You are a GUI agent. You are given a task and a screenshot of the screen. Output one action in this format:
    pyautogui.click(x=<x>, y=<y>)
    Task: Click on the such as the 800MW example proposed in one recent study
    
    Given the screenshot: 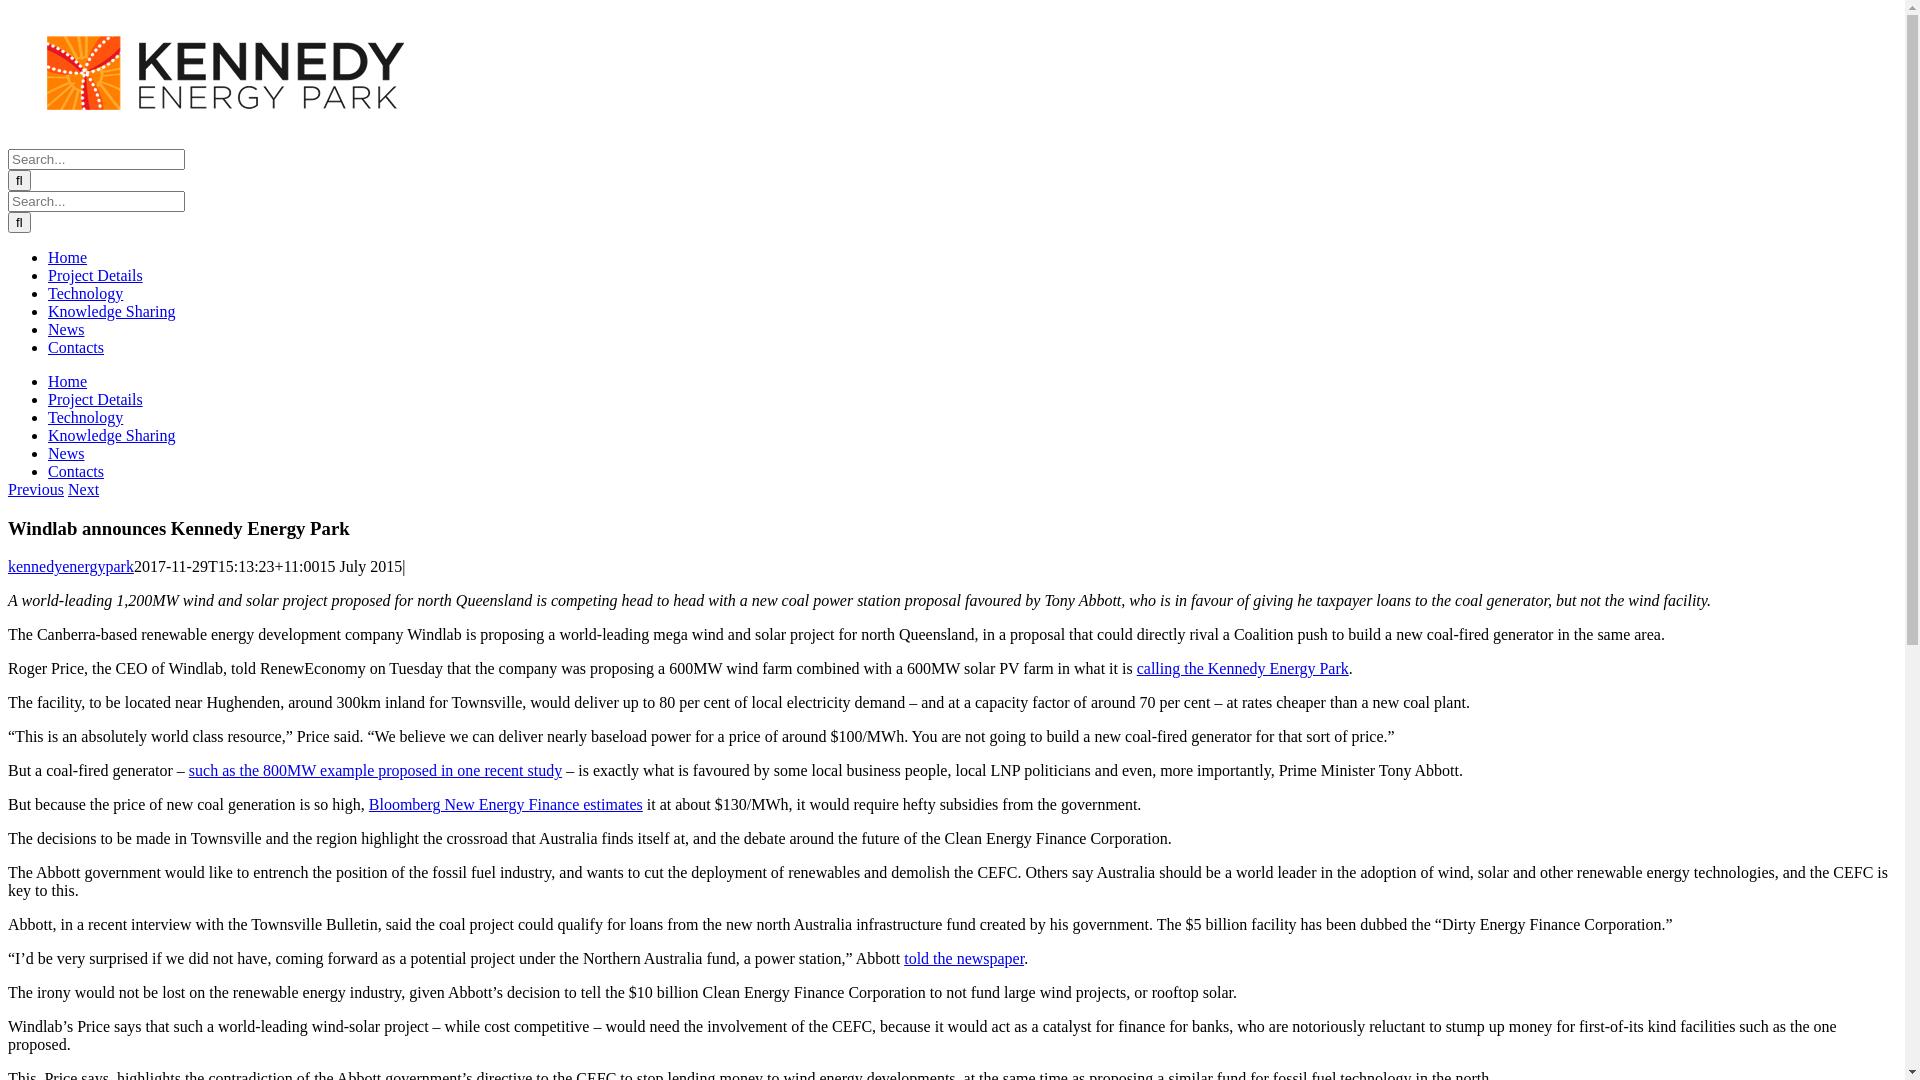 What is the action you would take?
    pyautogui.click(x=376, y=770)
    